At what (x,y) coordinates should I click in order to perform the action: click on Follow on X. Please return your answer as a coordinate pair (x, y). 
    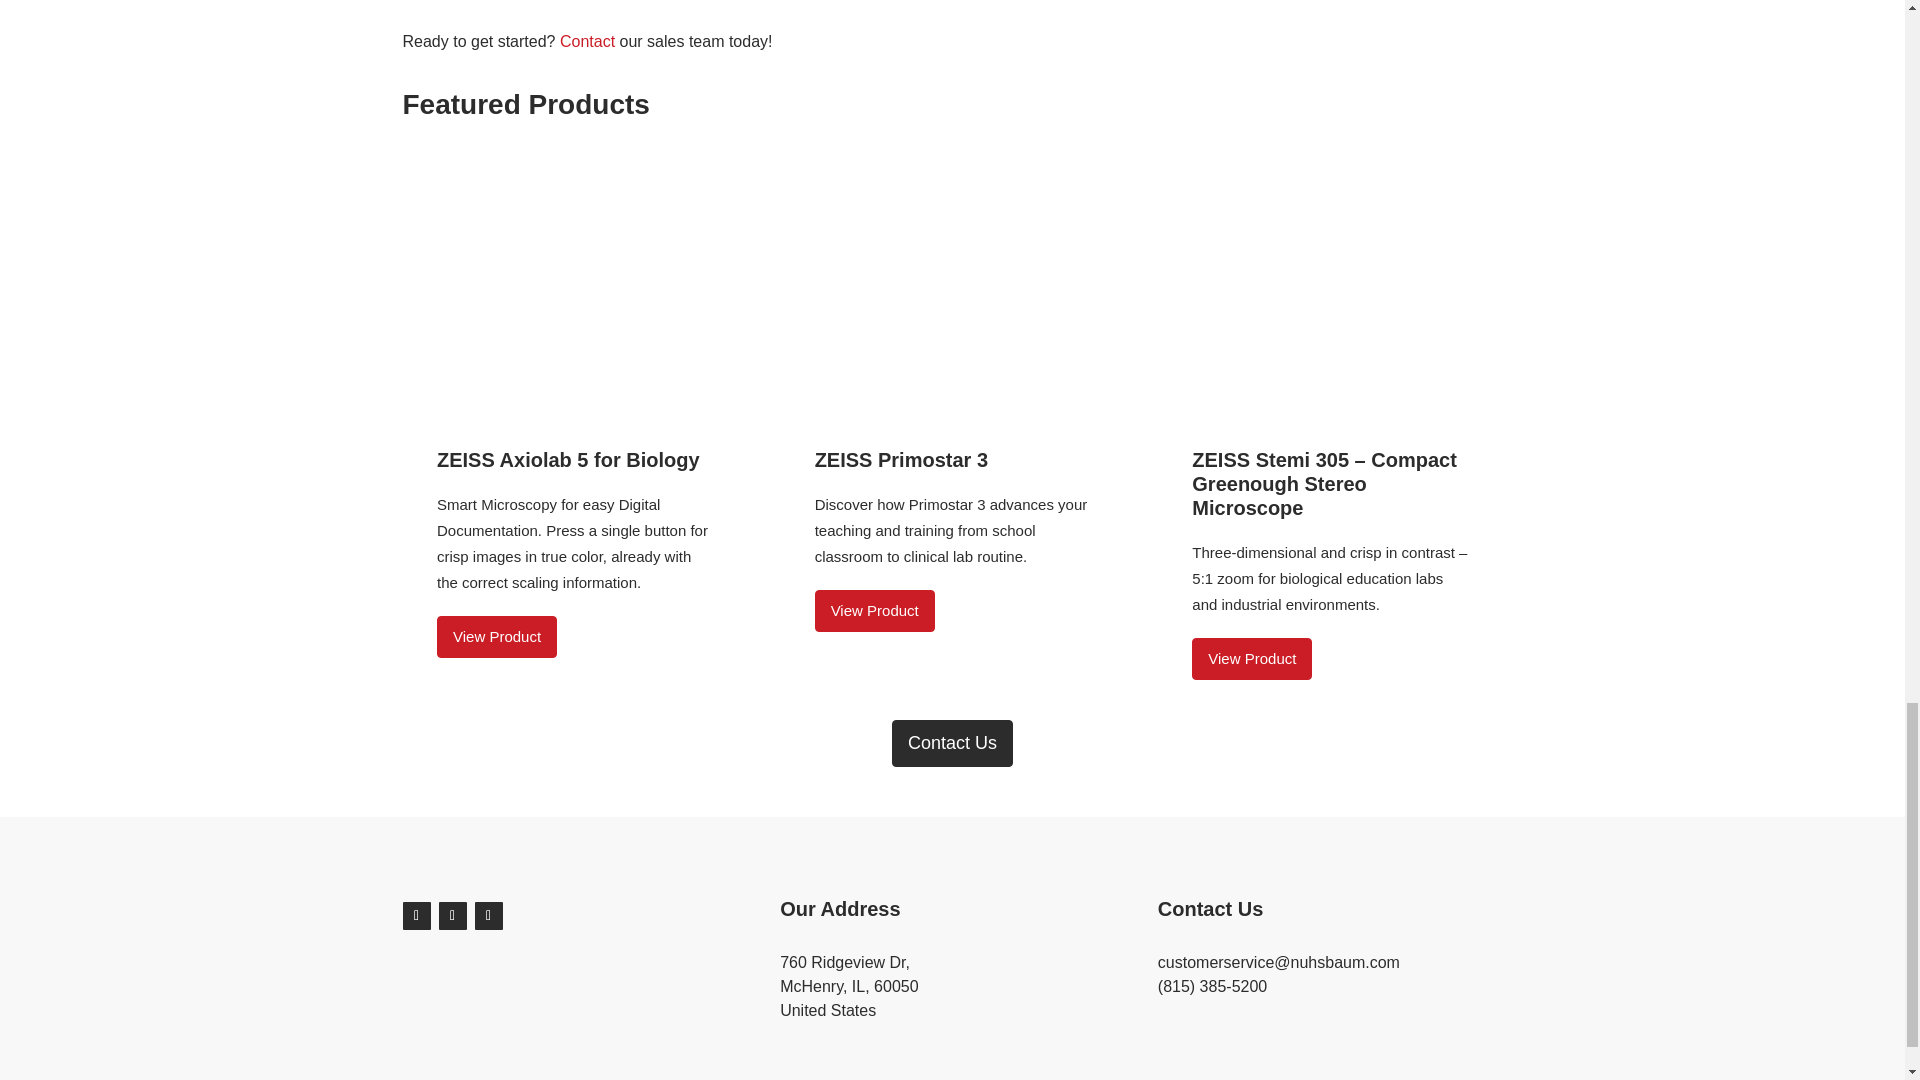
    Looking at the image, I should click on (452, 915).